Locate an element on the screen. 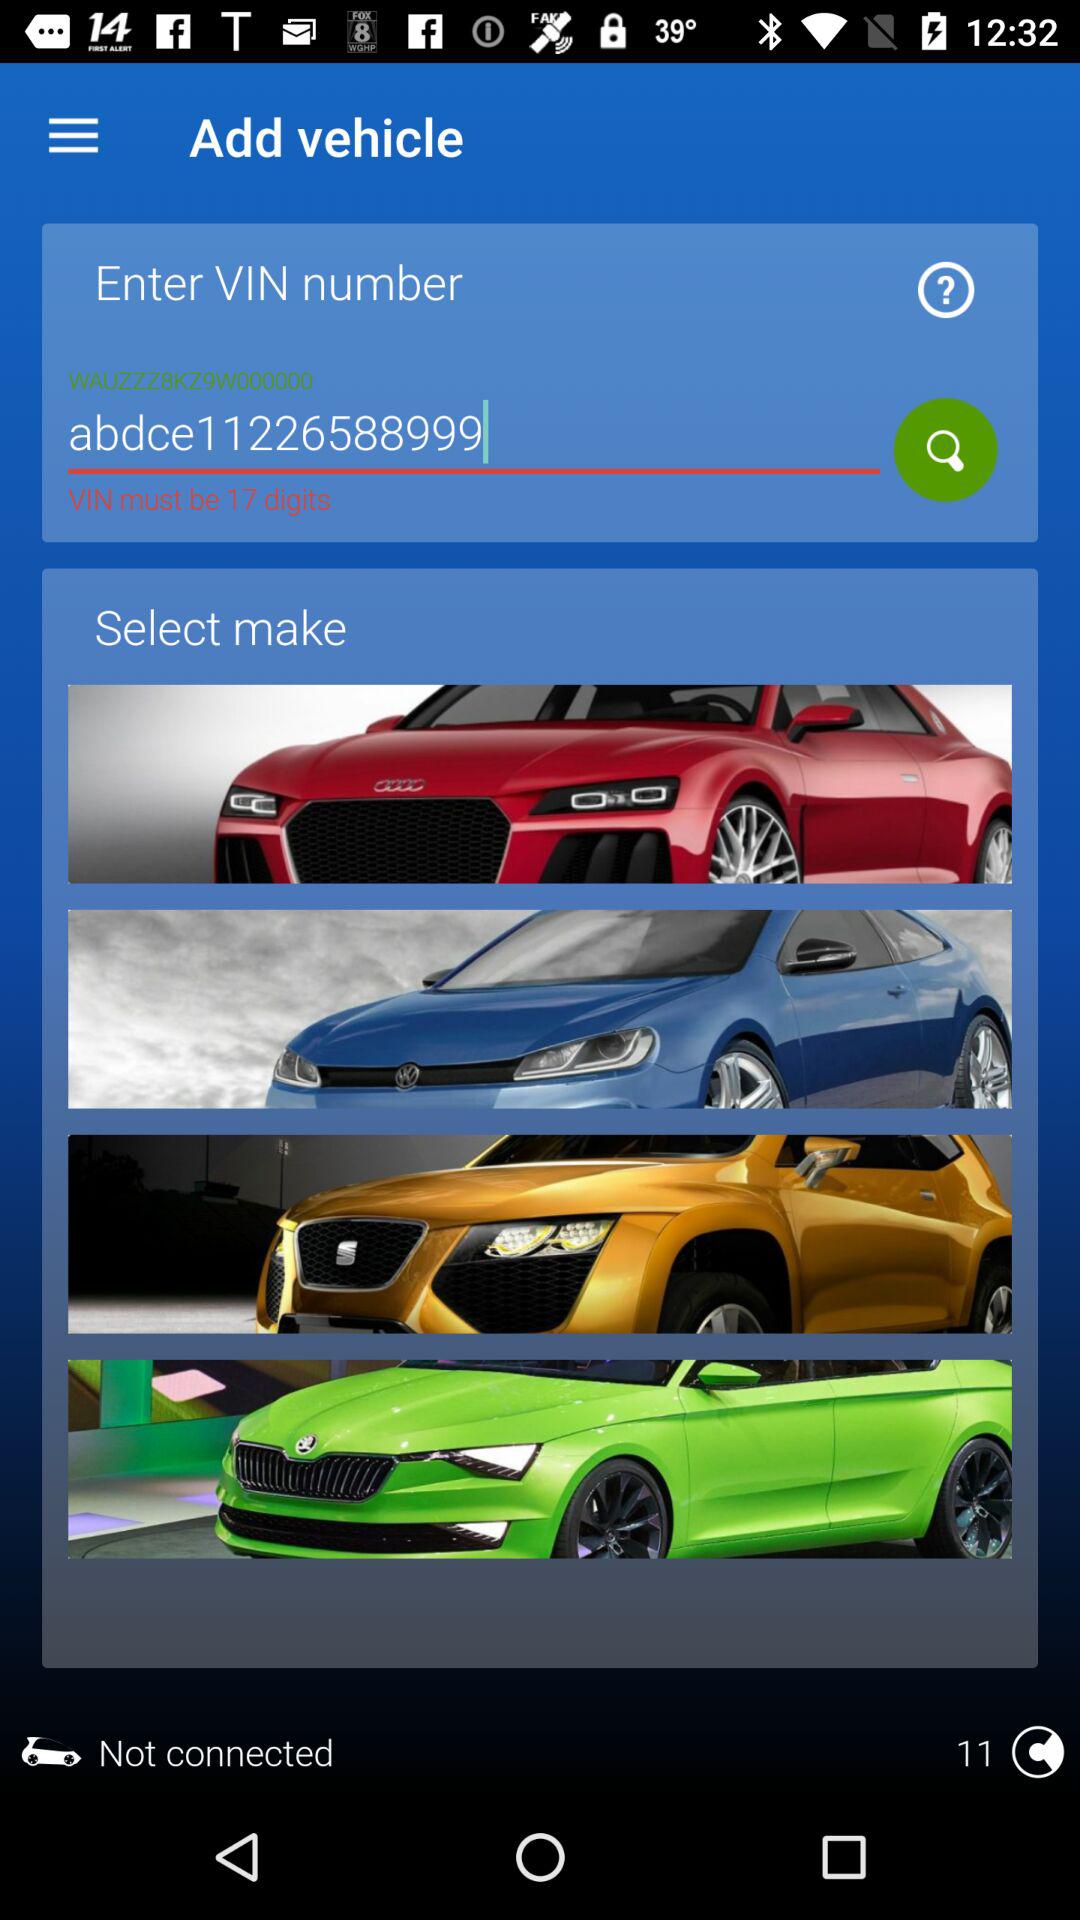  select volkswagen is located at coordinates (540, 1008).